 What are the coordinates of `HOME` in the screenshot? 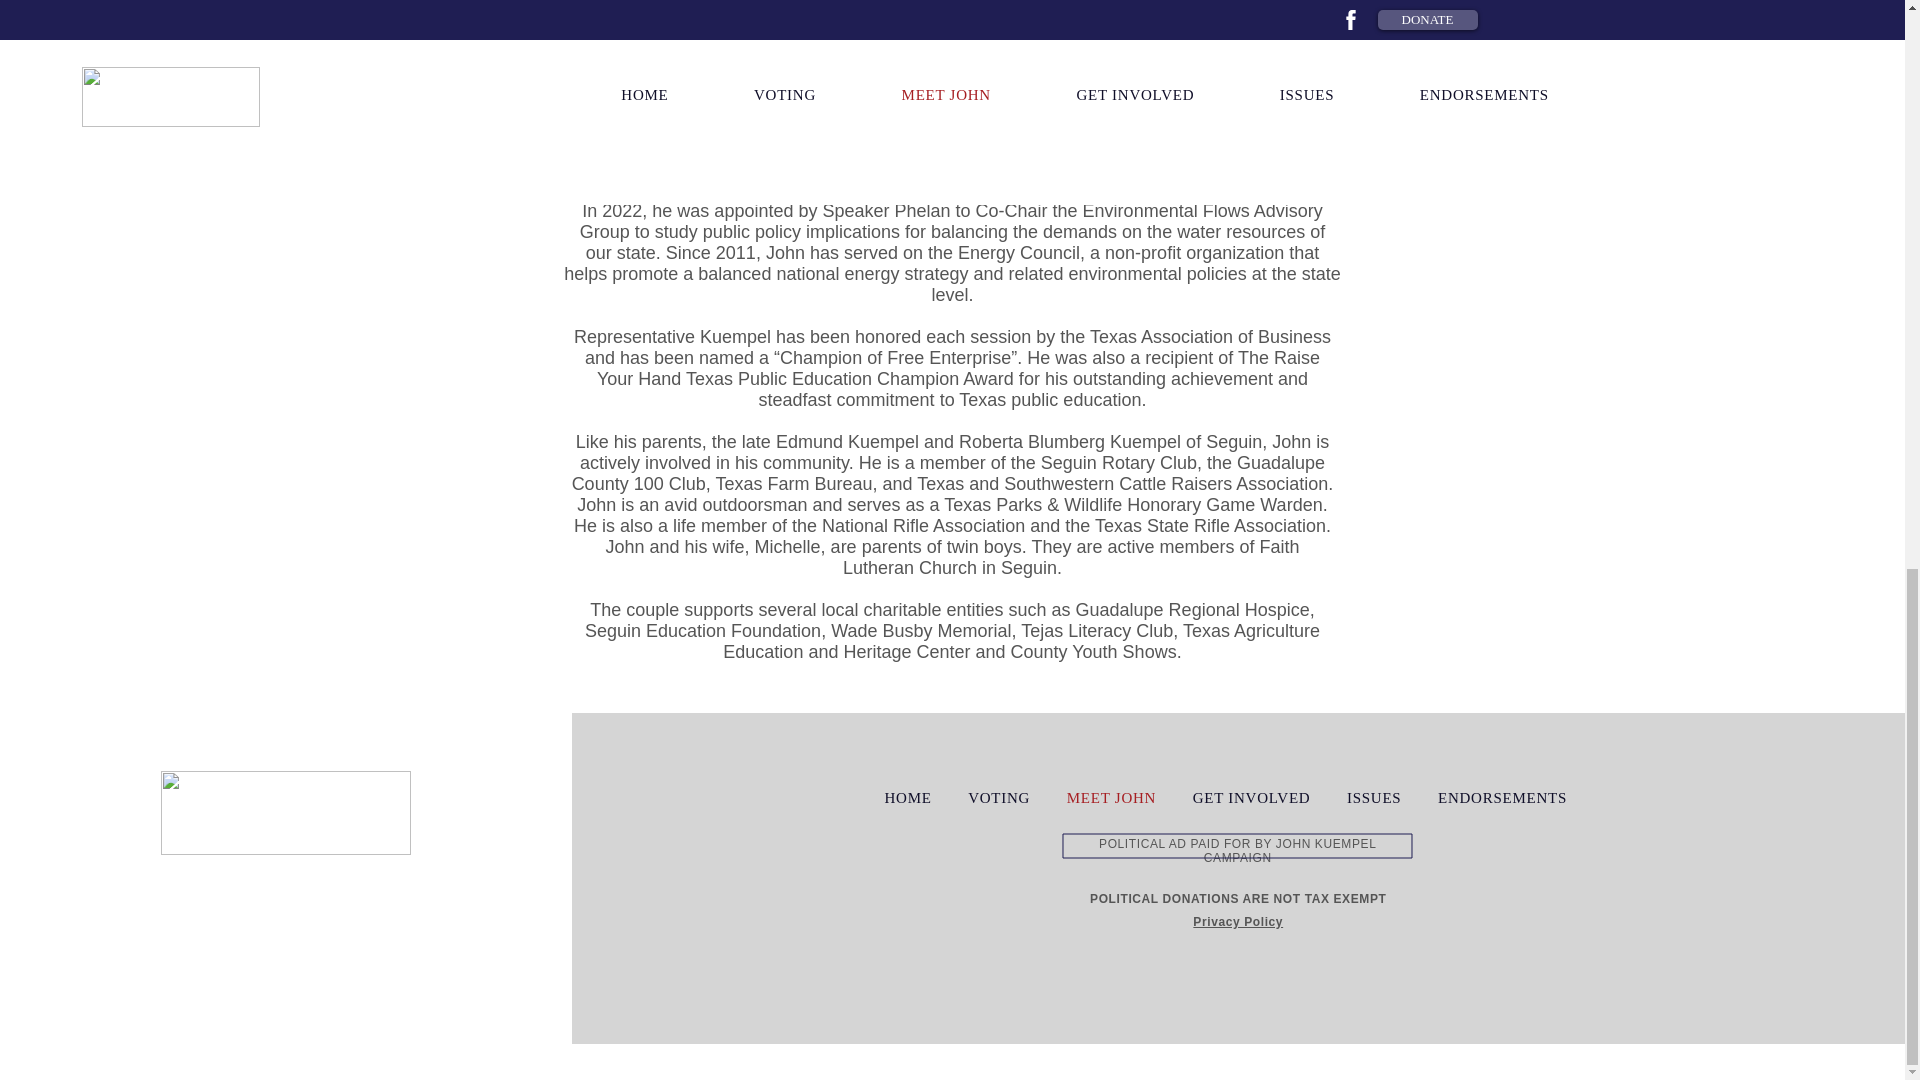 It's located at (908, 798).